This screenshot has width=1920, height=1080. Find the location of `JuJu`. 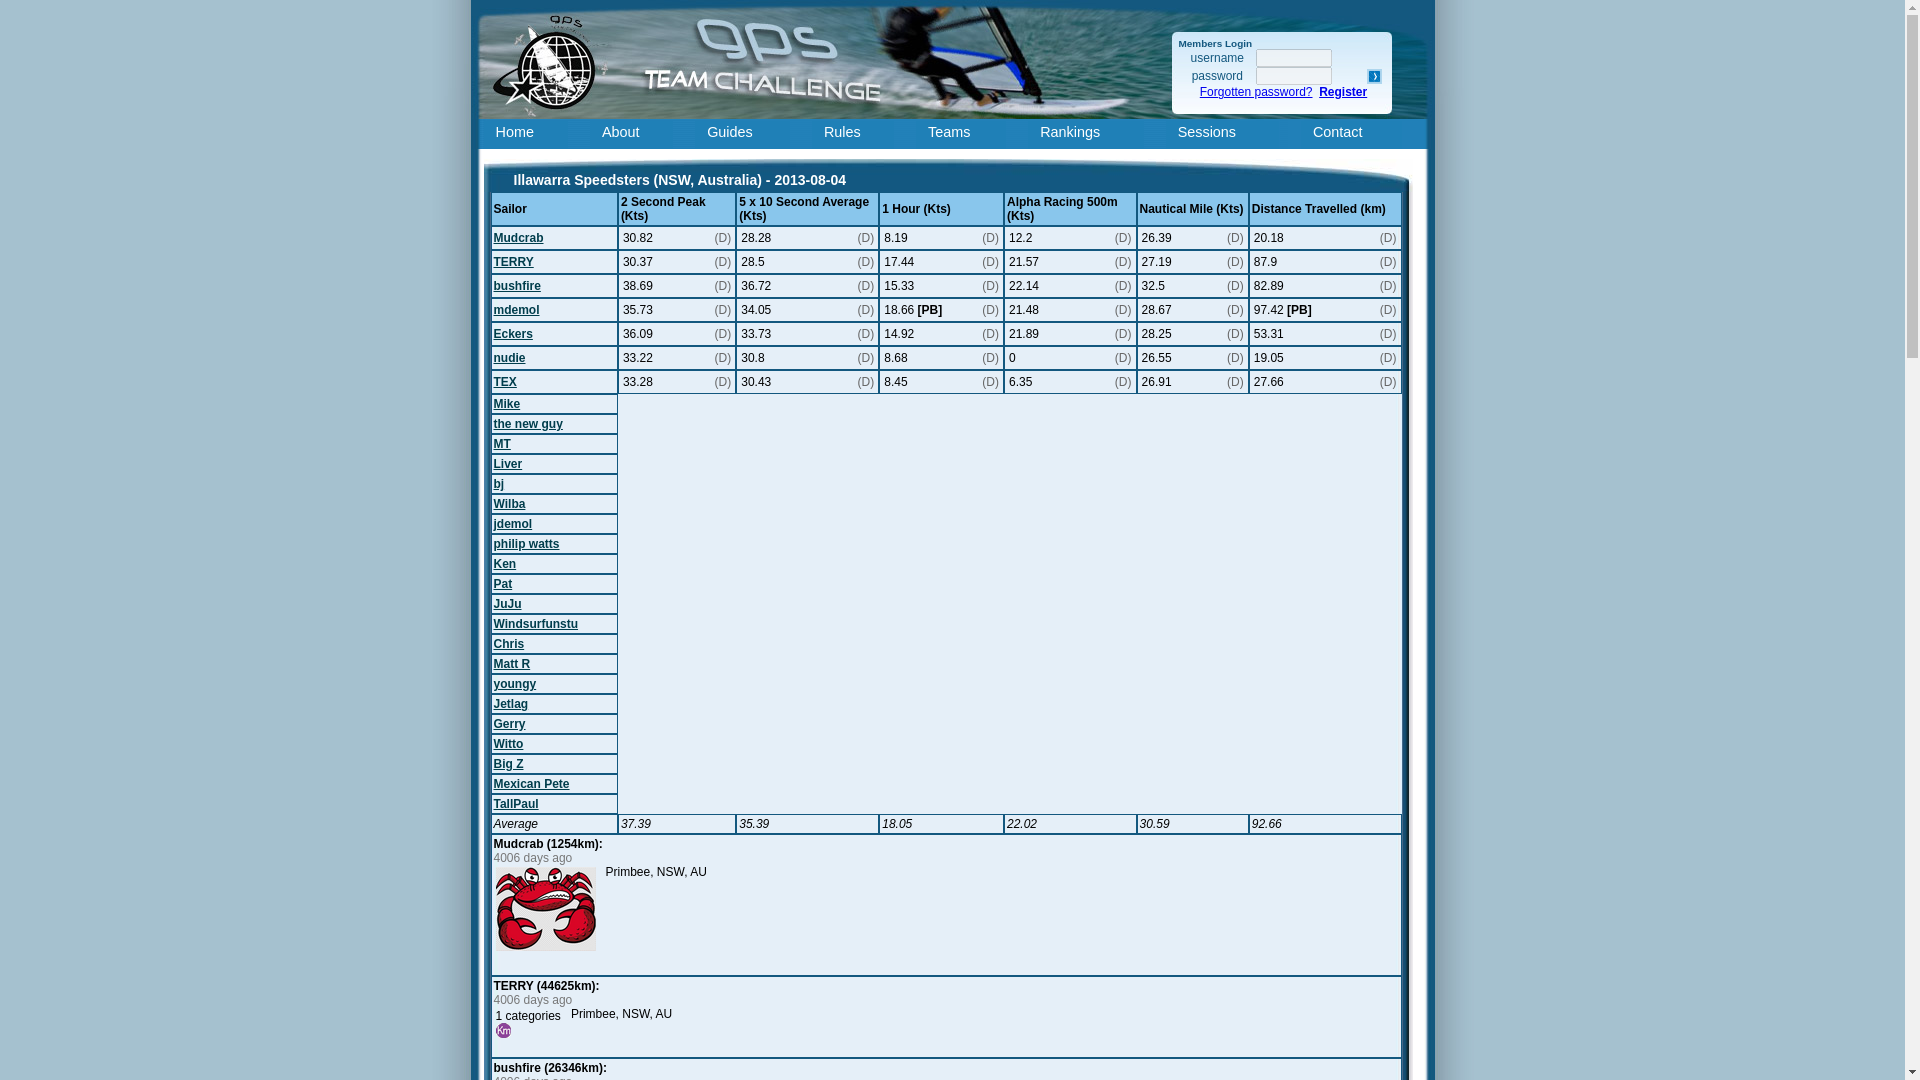

JuJu is located at coordinates (508, 604).